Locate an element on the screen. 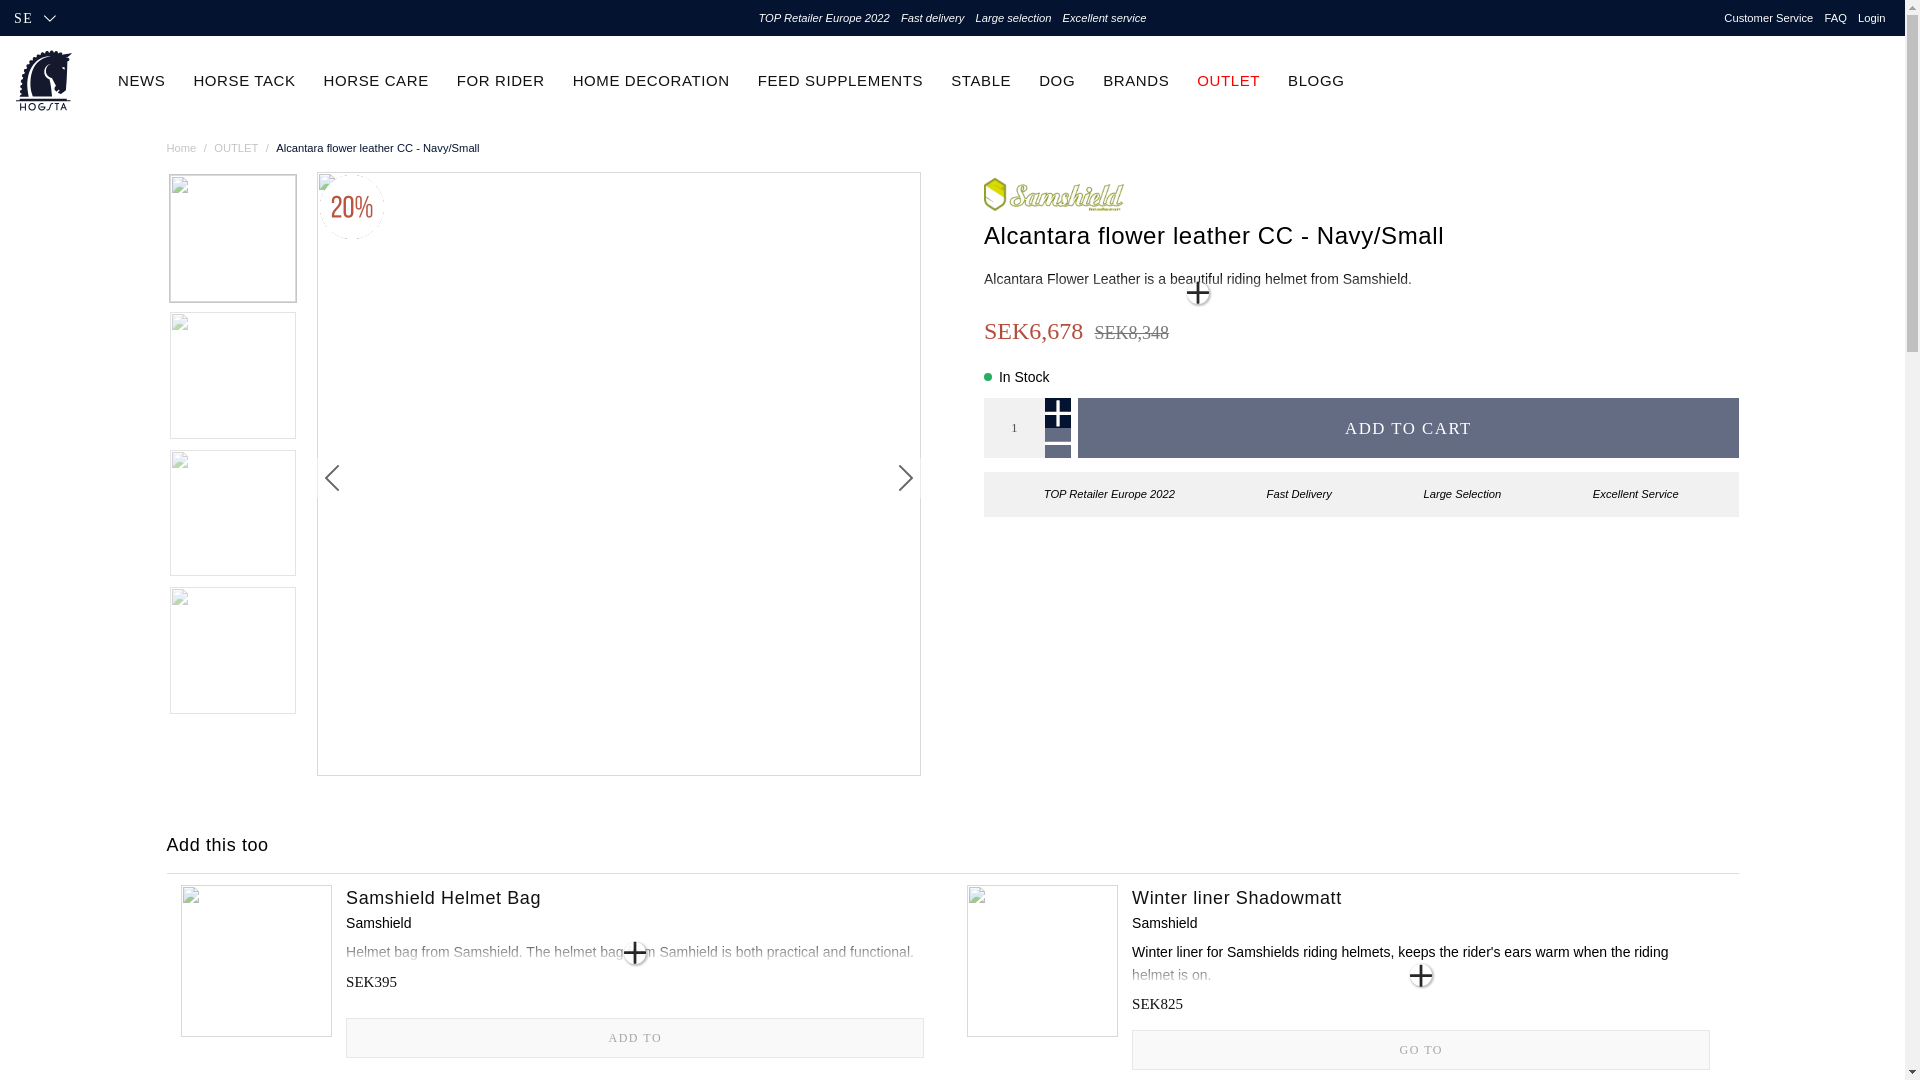  GO TO is located at coordinates (1421, 1050).